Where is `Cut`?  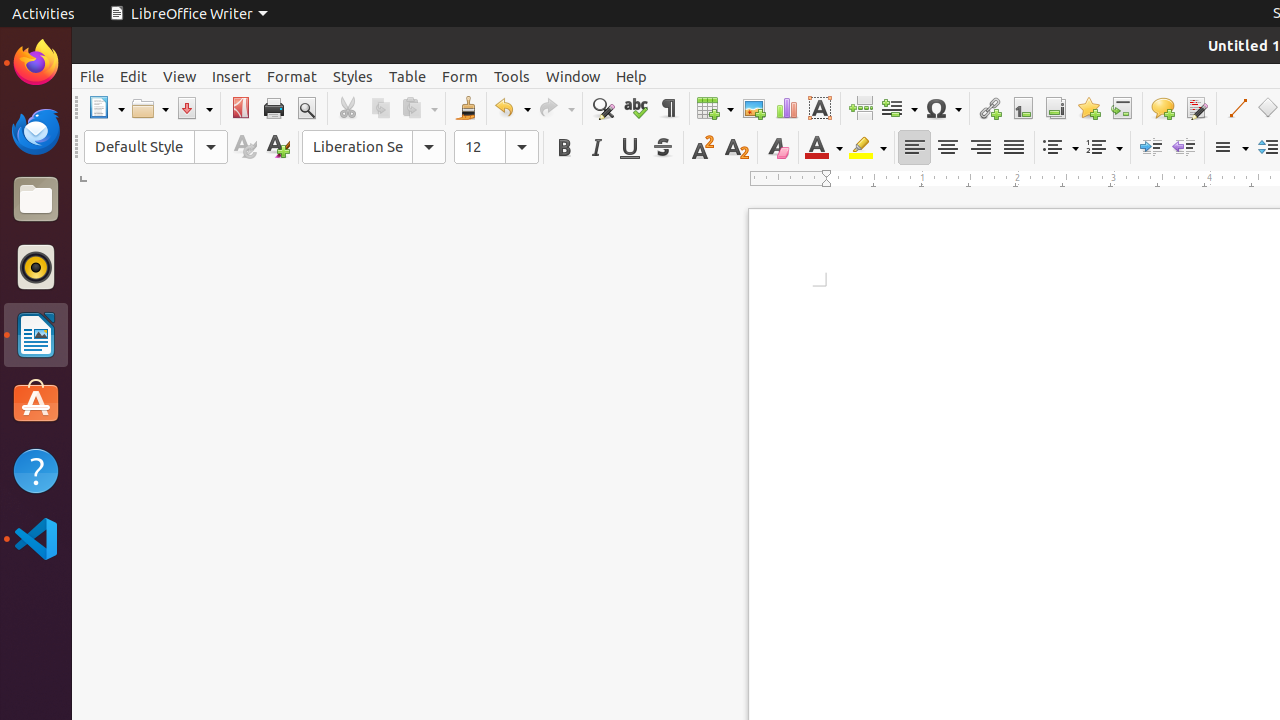 Cut is located at coordinates (348, 108).